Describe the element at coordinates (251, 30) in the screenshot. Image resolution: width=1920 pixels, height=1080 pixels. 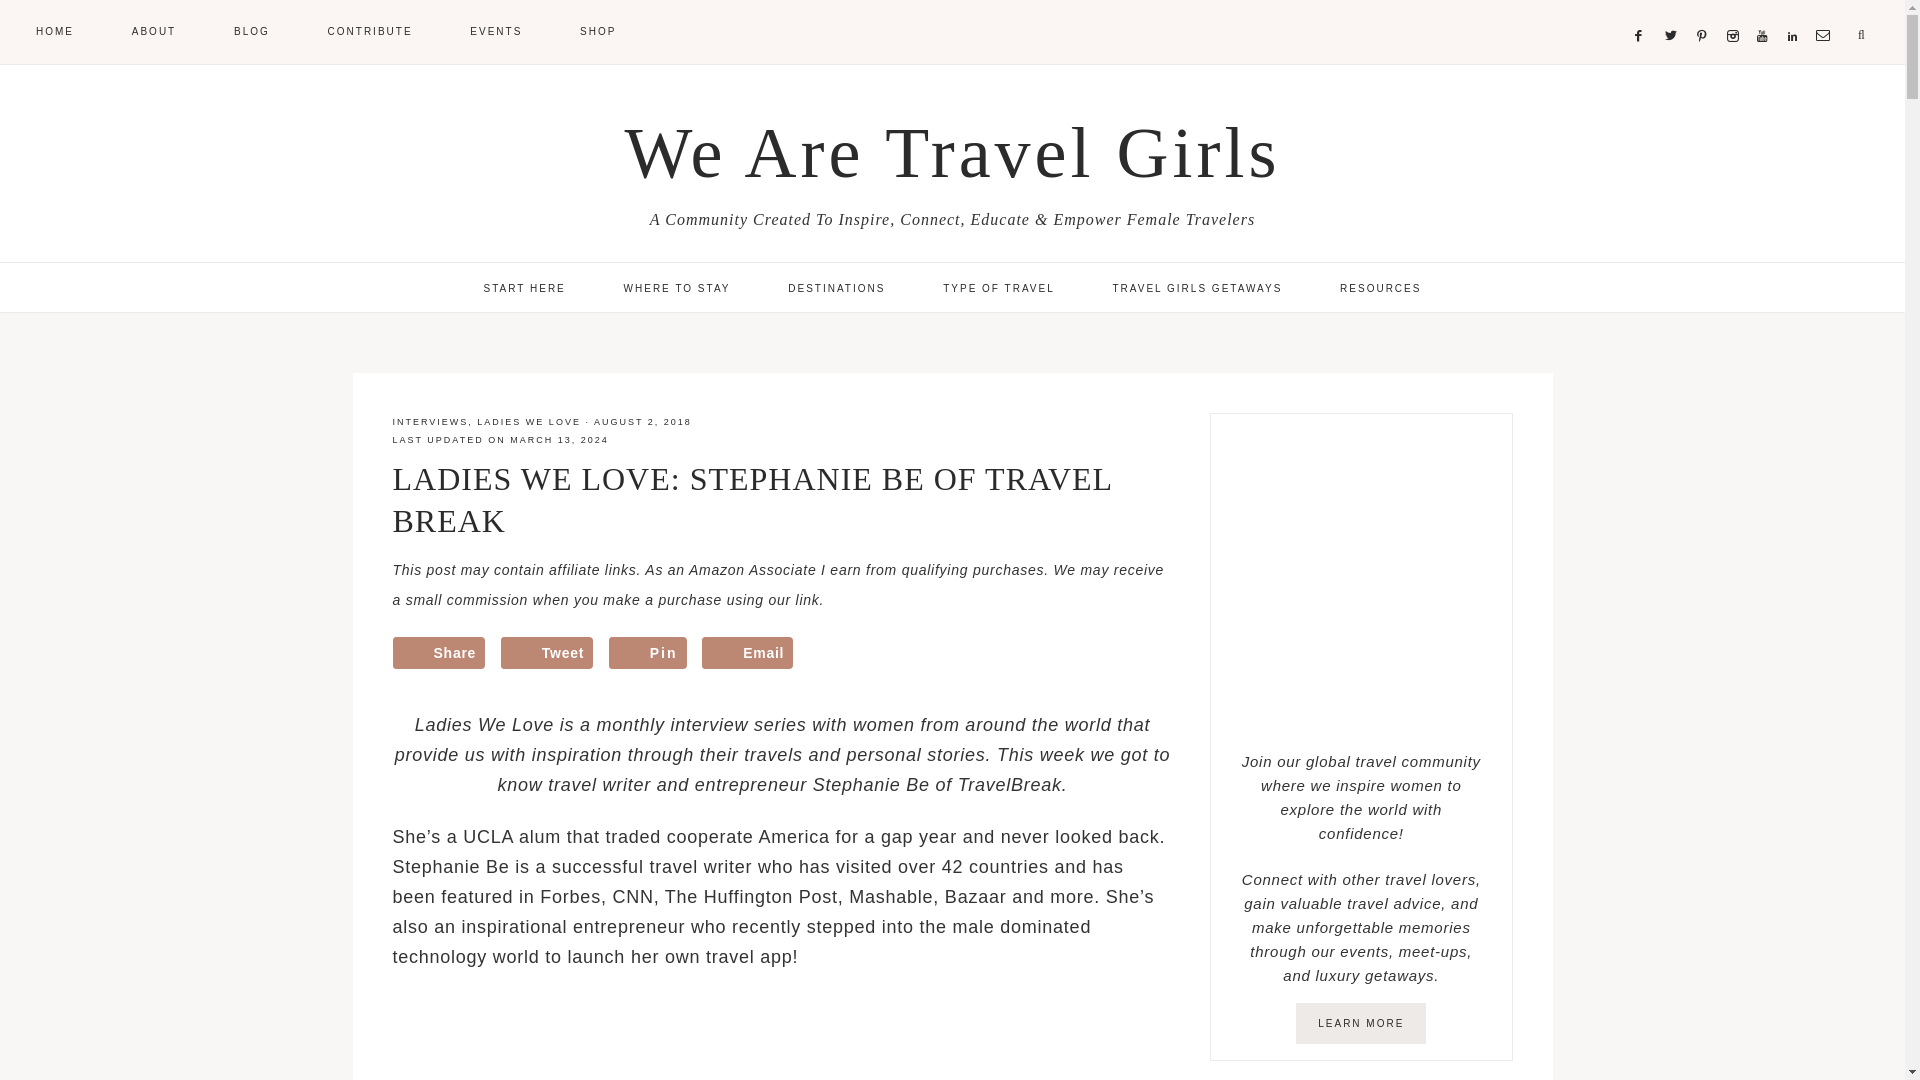
I see `BLOG` at that location.